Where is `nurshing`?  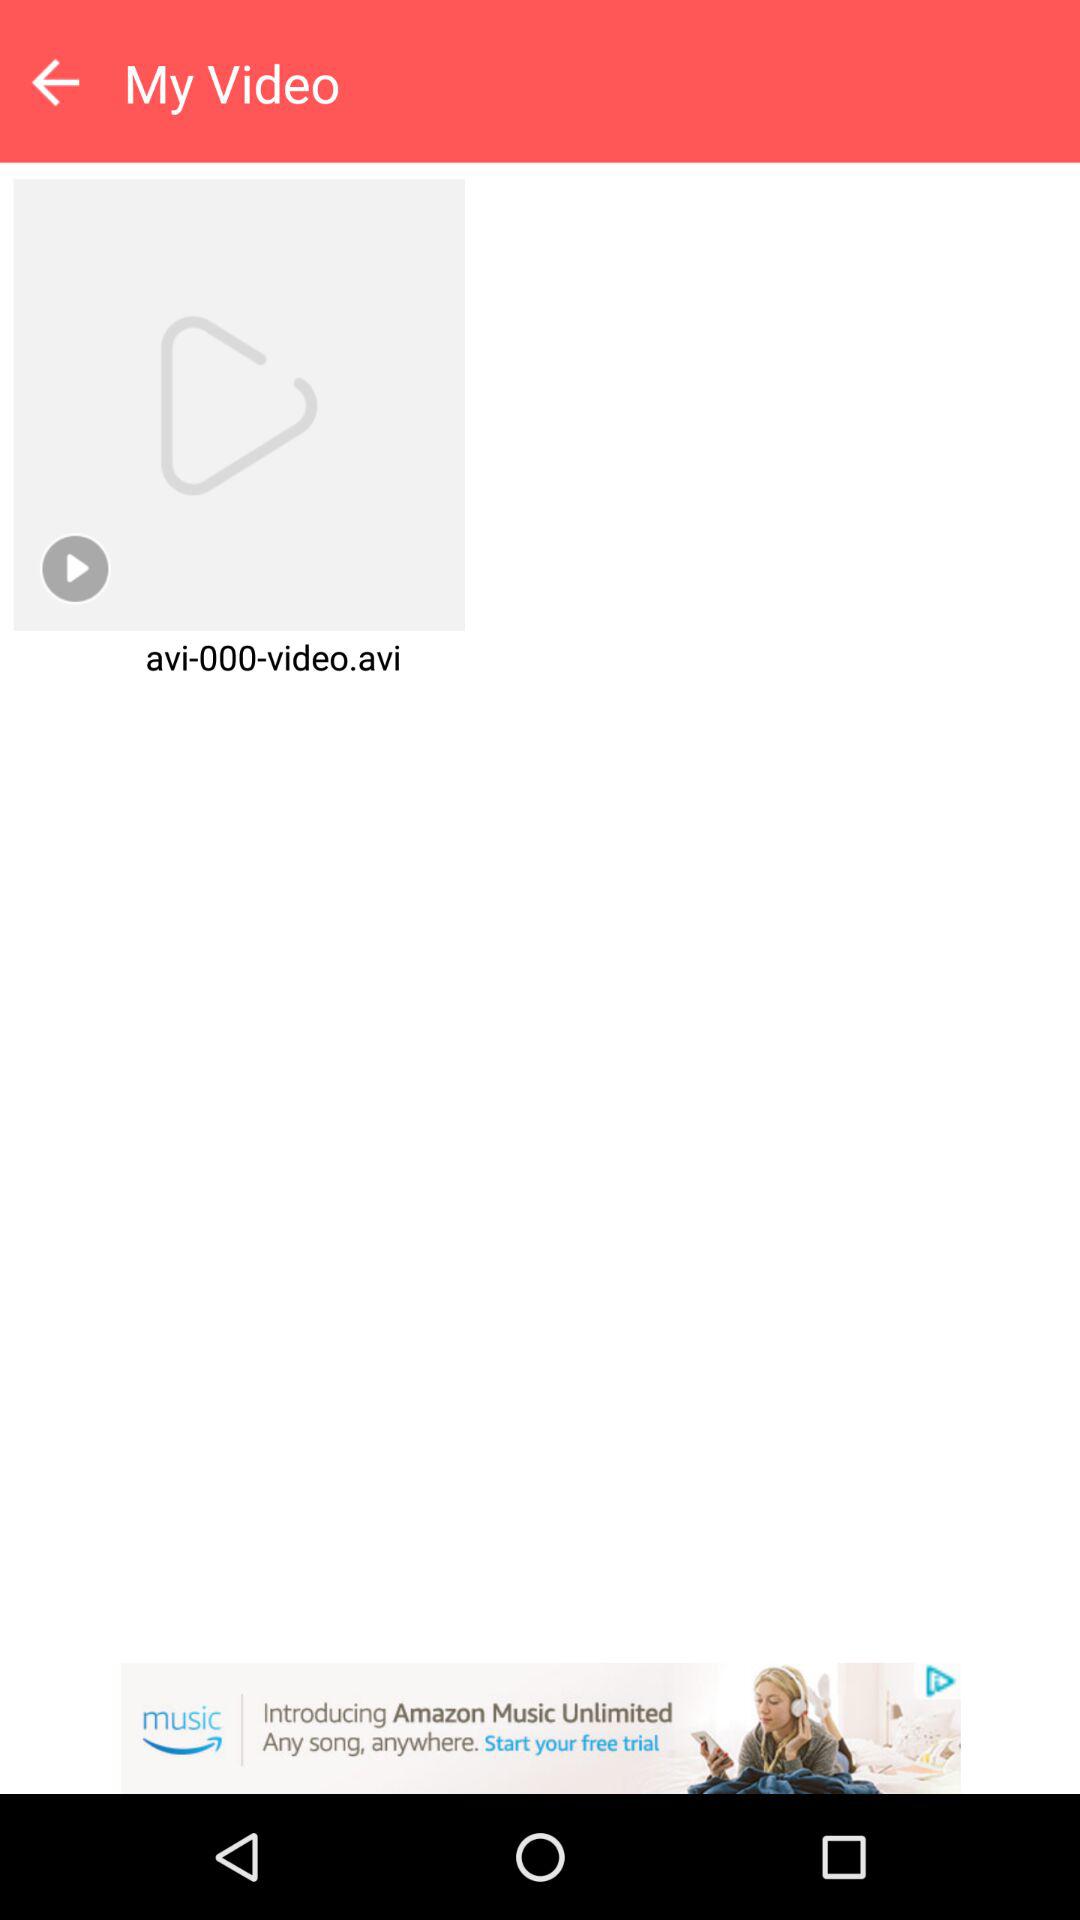 nurshing is located at coordinates (540, 1728).